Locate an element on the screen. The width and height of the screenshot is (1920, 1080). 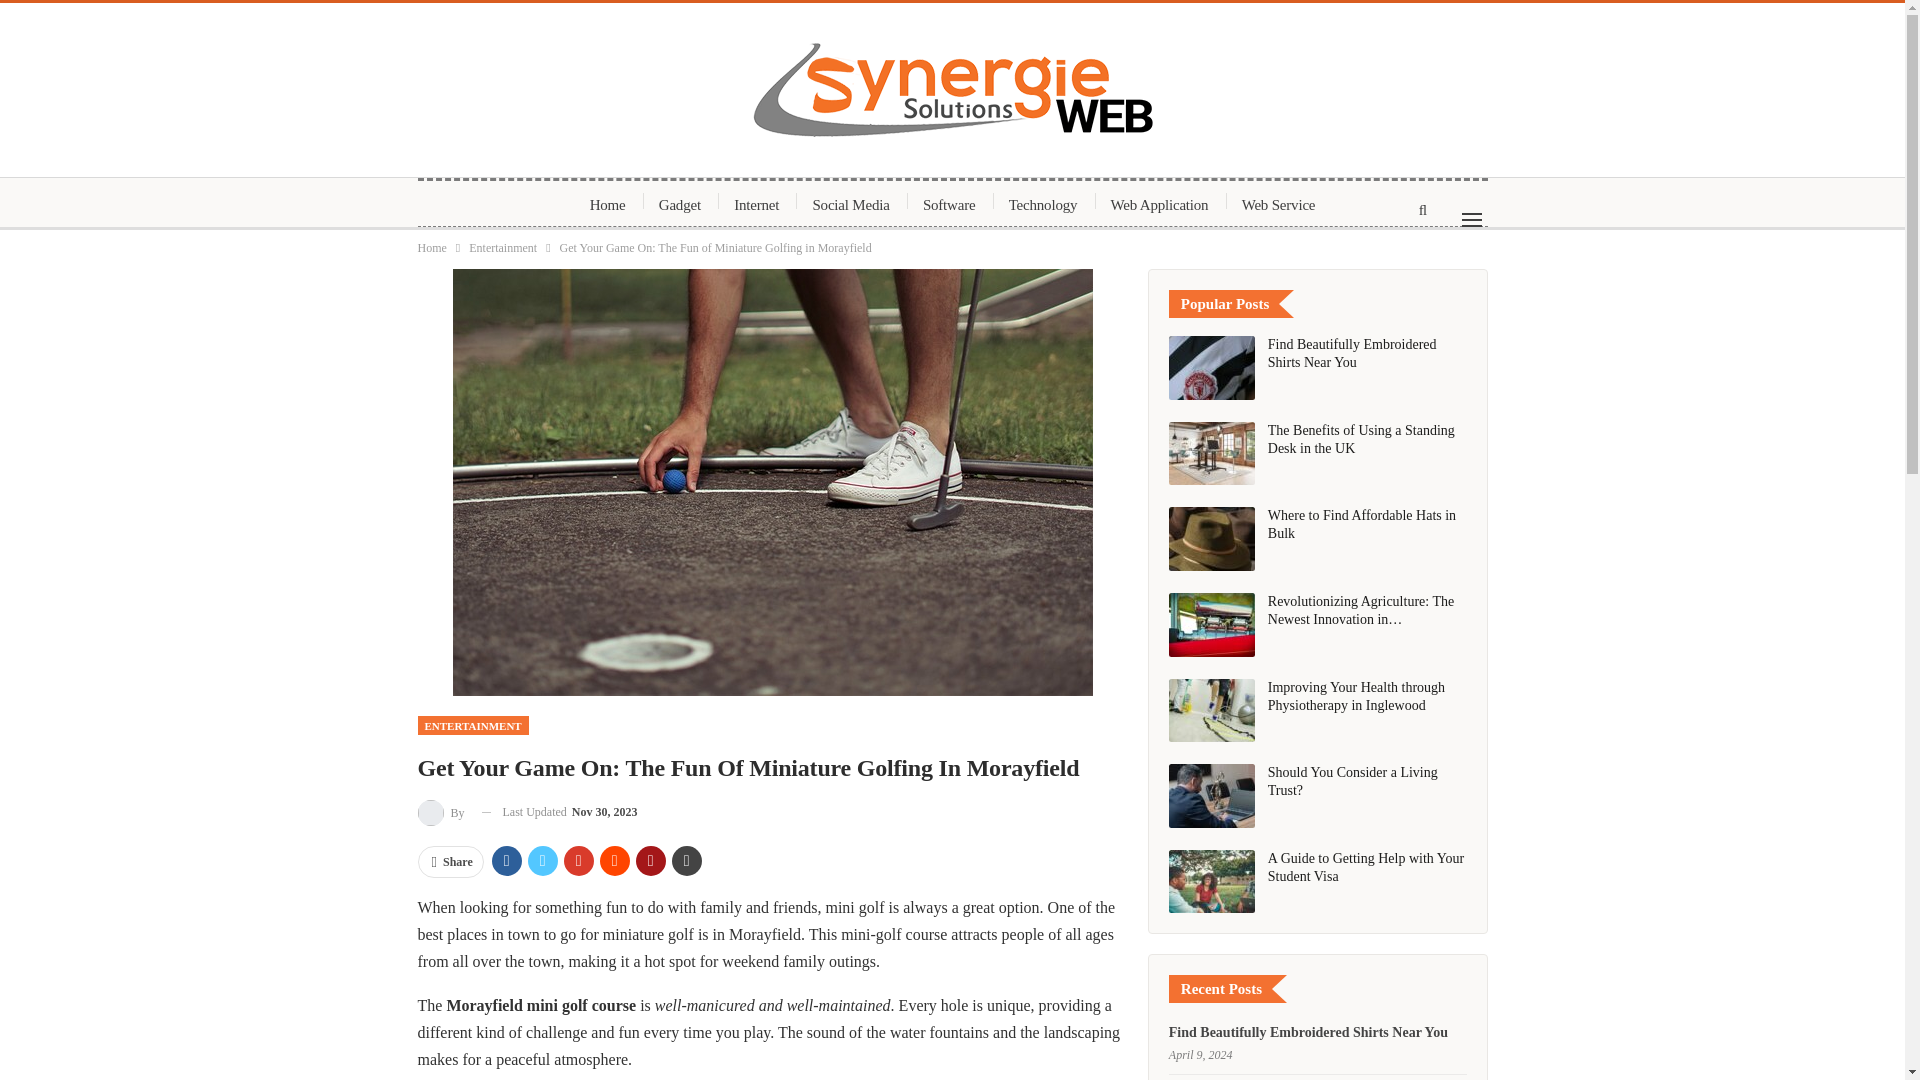
Web Service is located at coordinates (1278, 204).